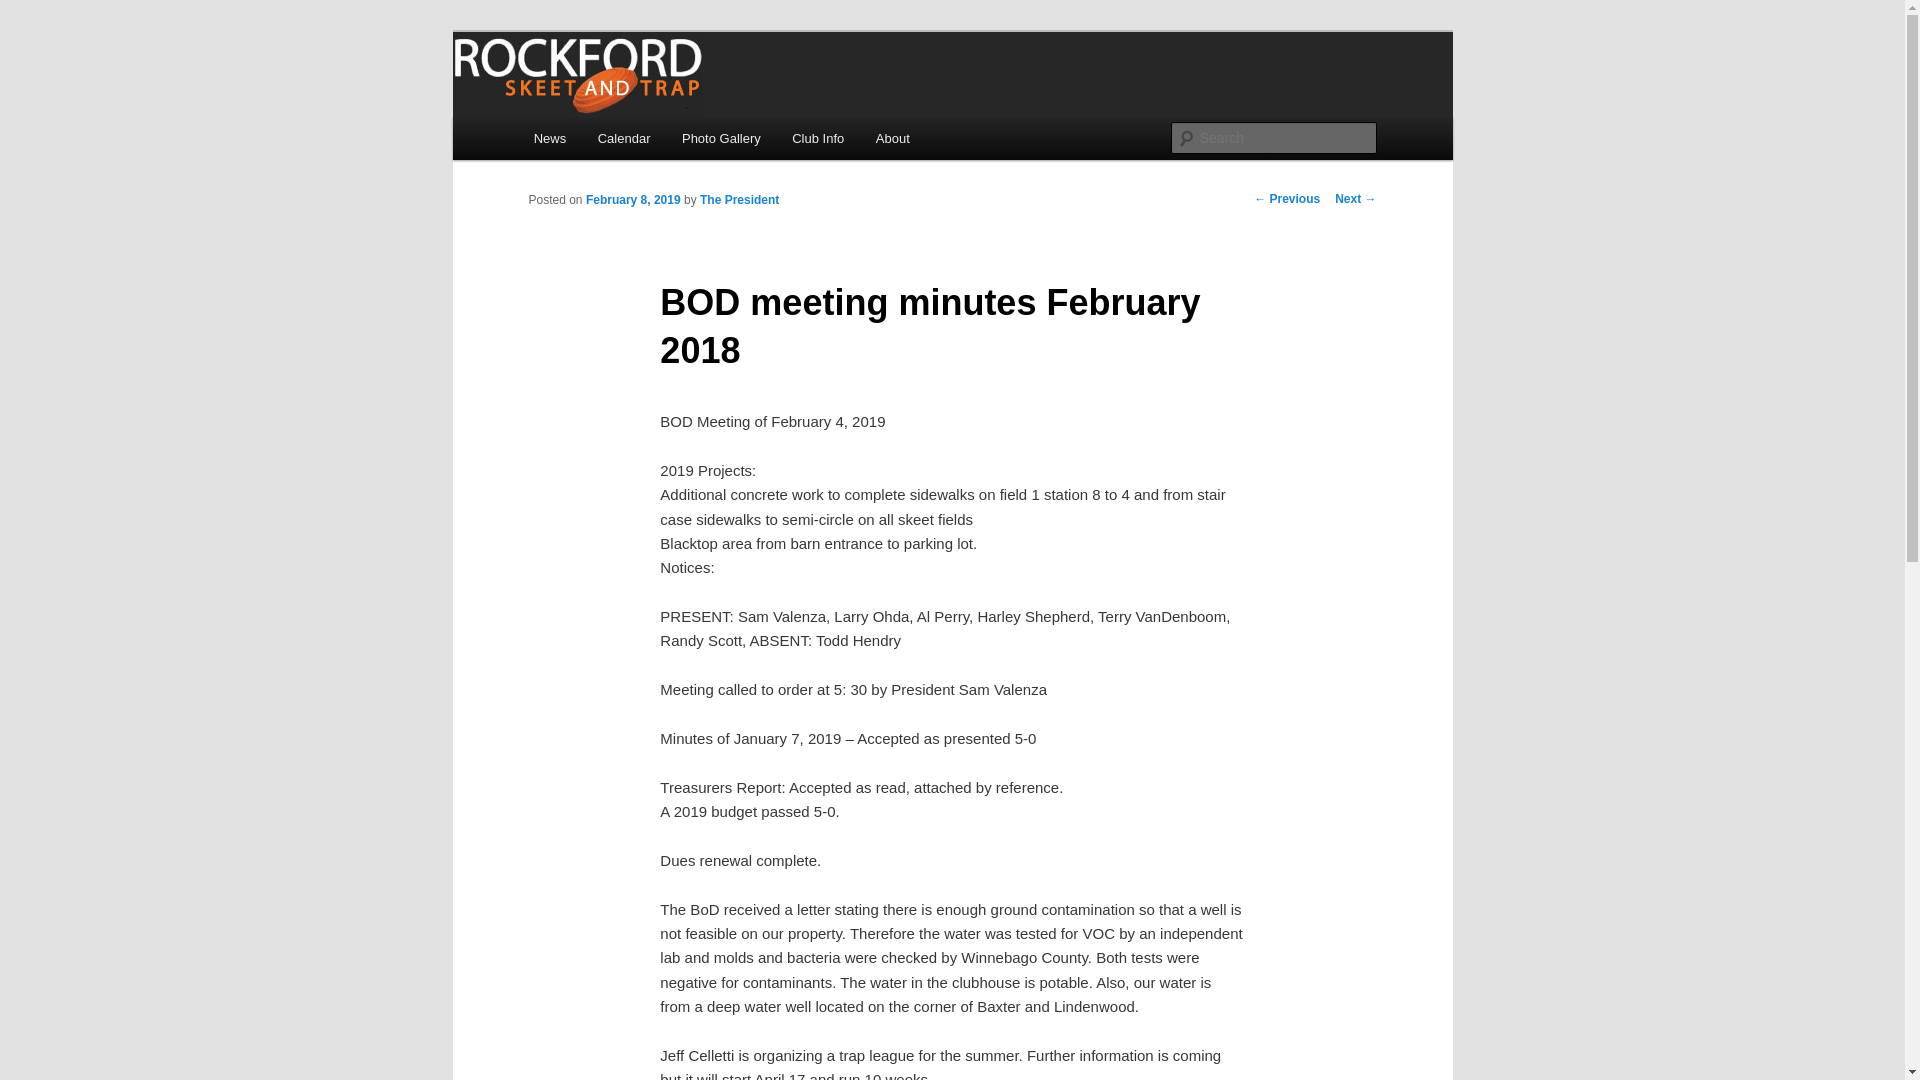  What do you see at coordinates (624, 138) in the screenshot?
I see `Calendar` at bounding box center [624, 138].